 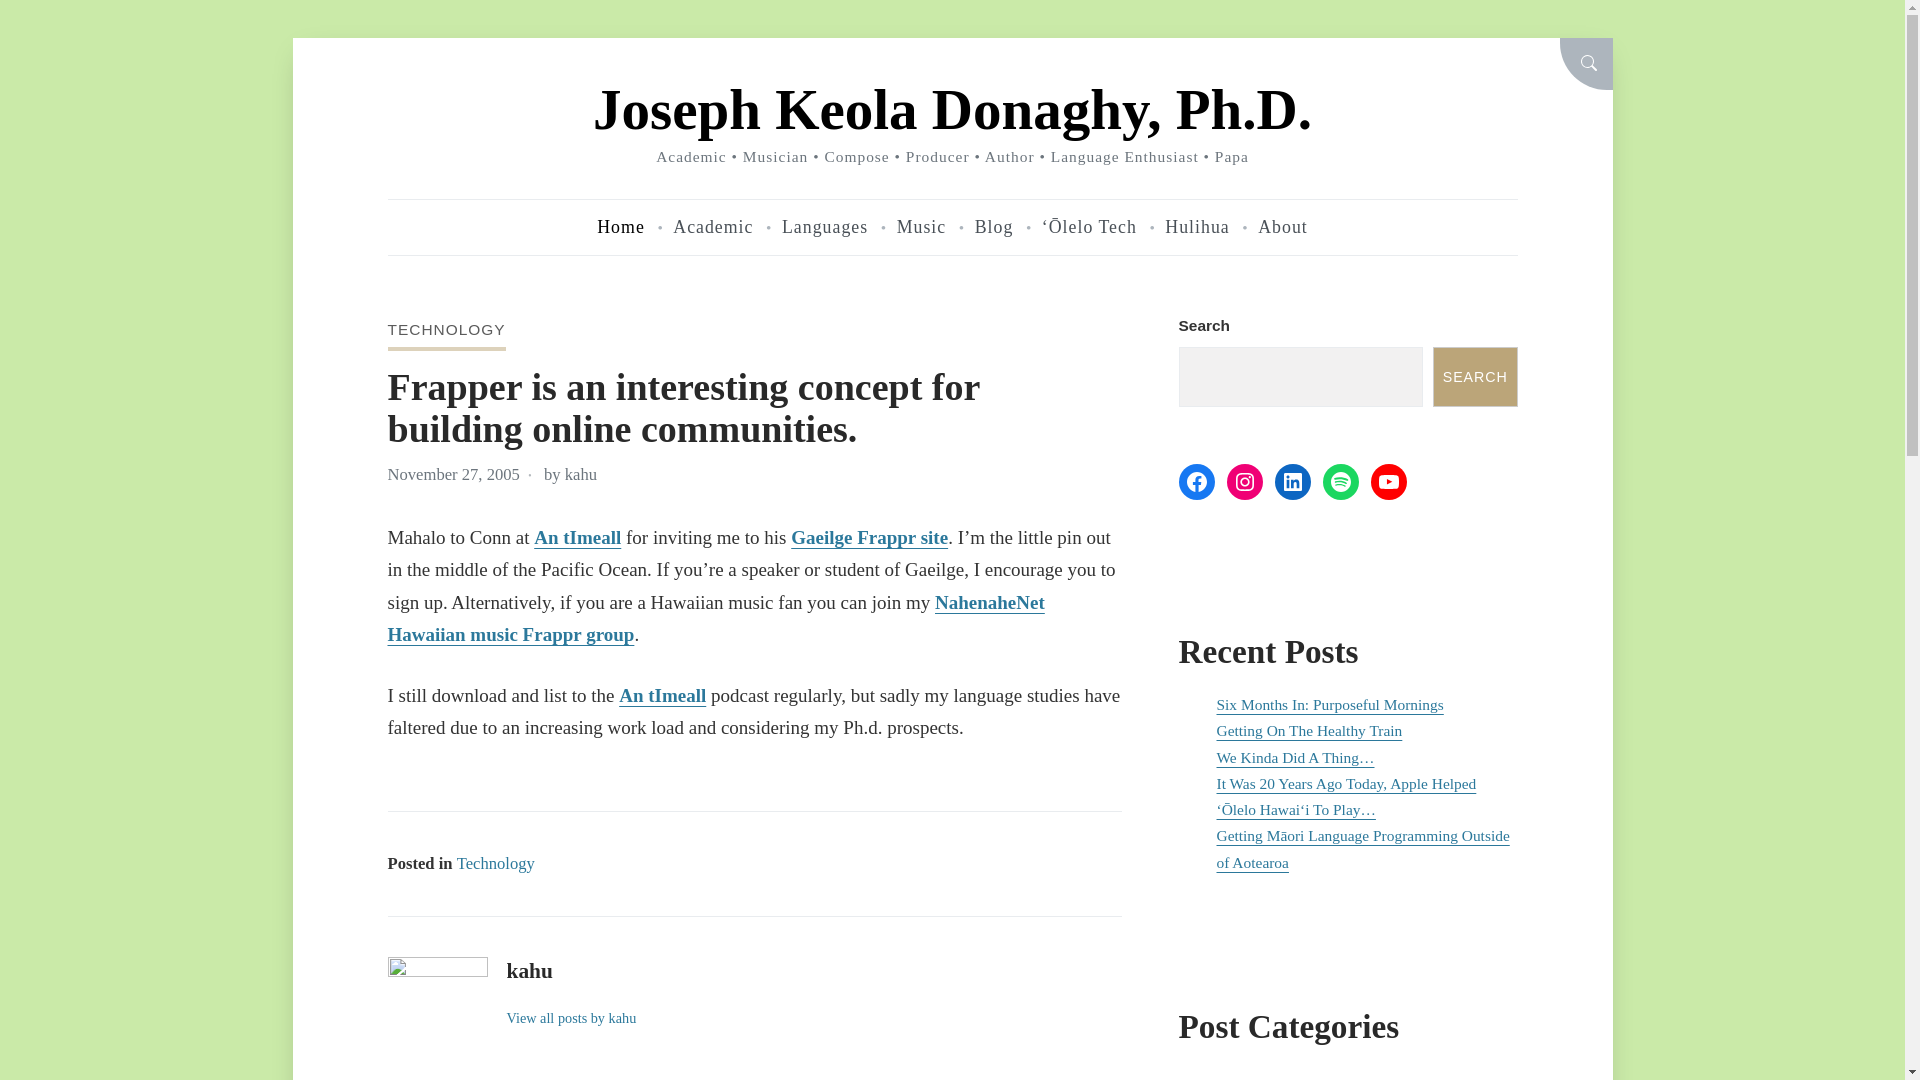 I want to click on kahu, so click(x=580, y=473).